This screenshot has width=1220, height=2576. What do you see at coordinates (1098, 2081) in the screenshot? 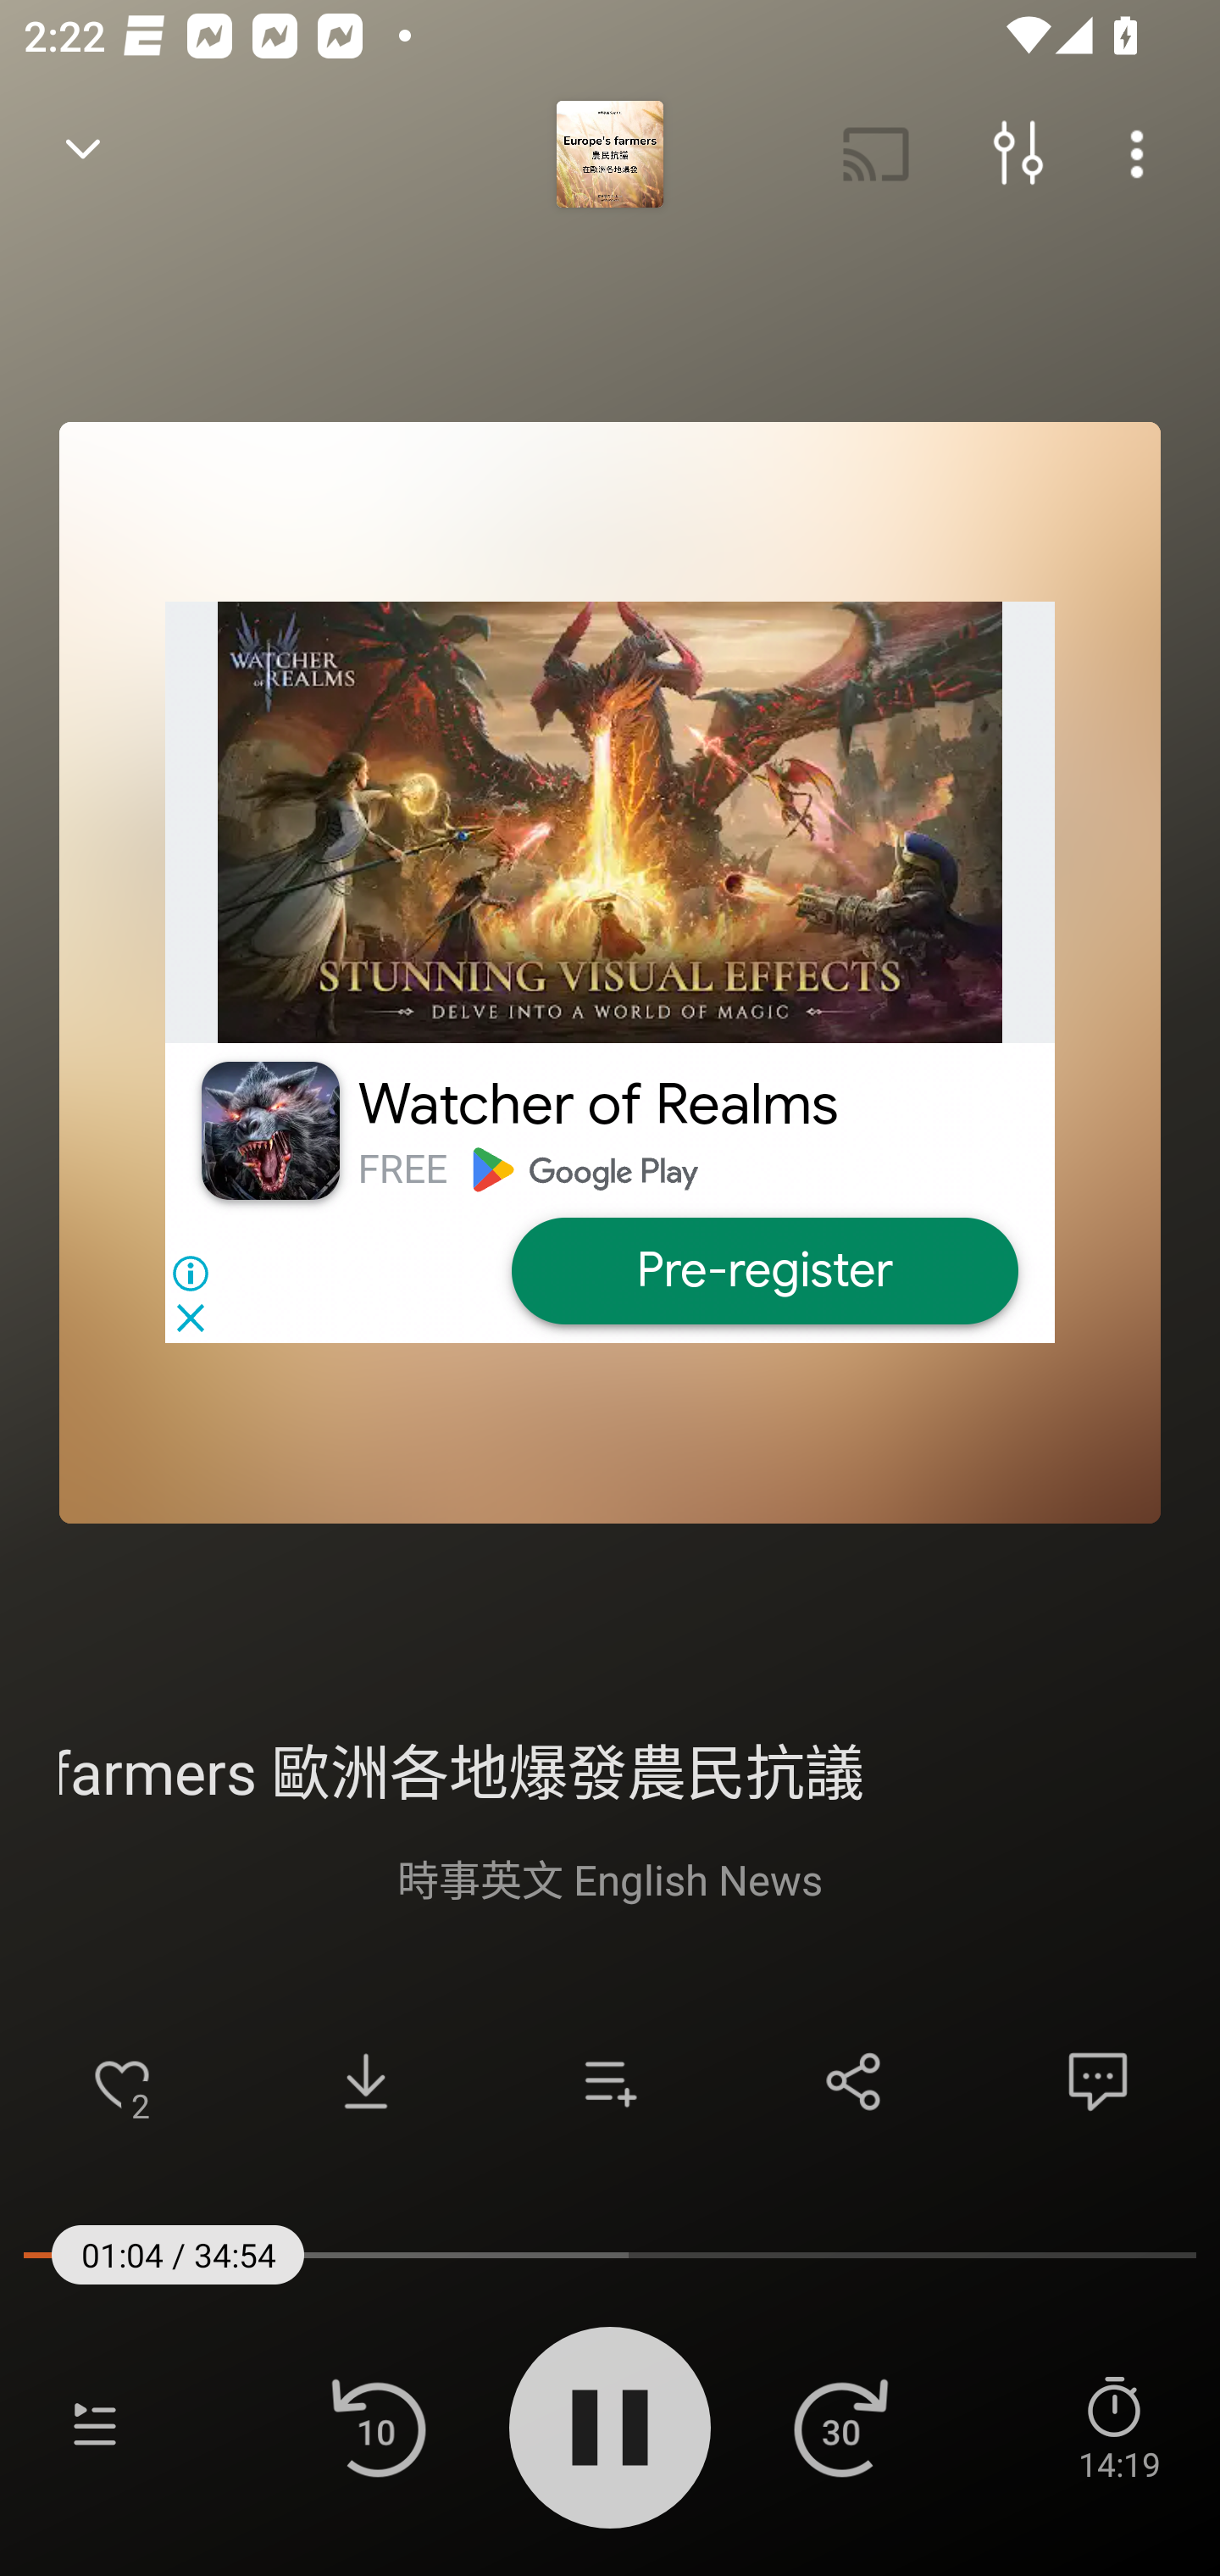
I see `Comments` at bounding box center [1098, 2081].